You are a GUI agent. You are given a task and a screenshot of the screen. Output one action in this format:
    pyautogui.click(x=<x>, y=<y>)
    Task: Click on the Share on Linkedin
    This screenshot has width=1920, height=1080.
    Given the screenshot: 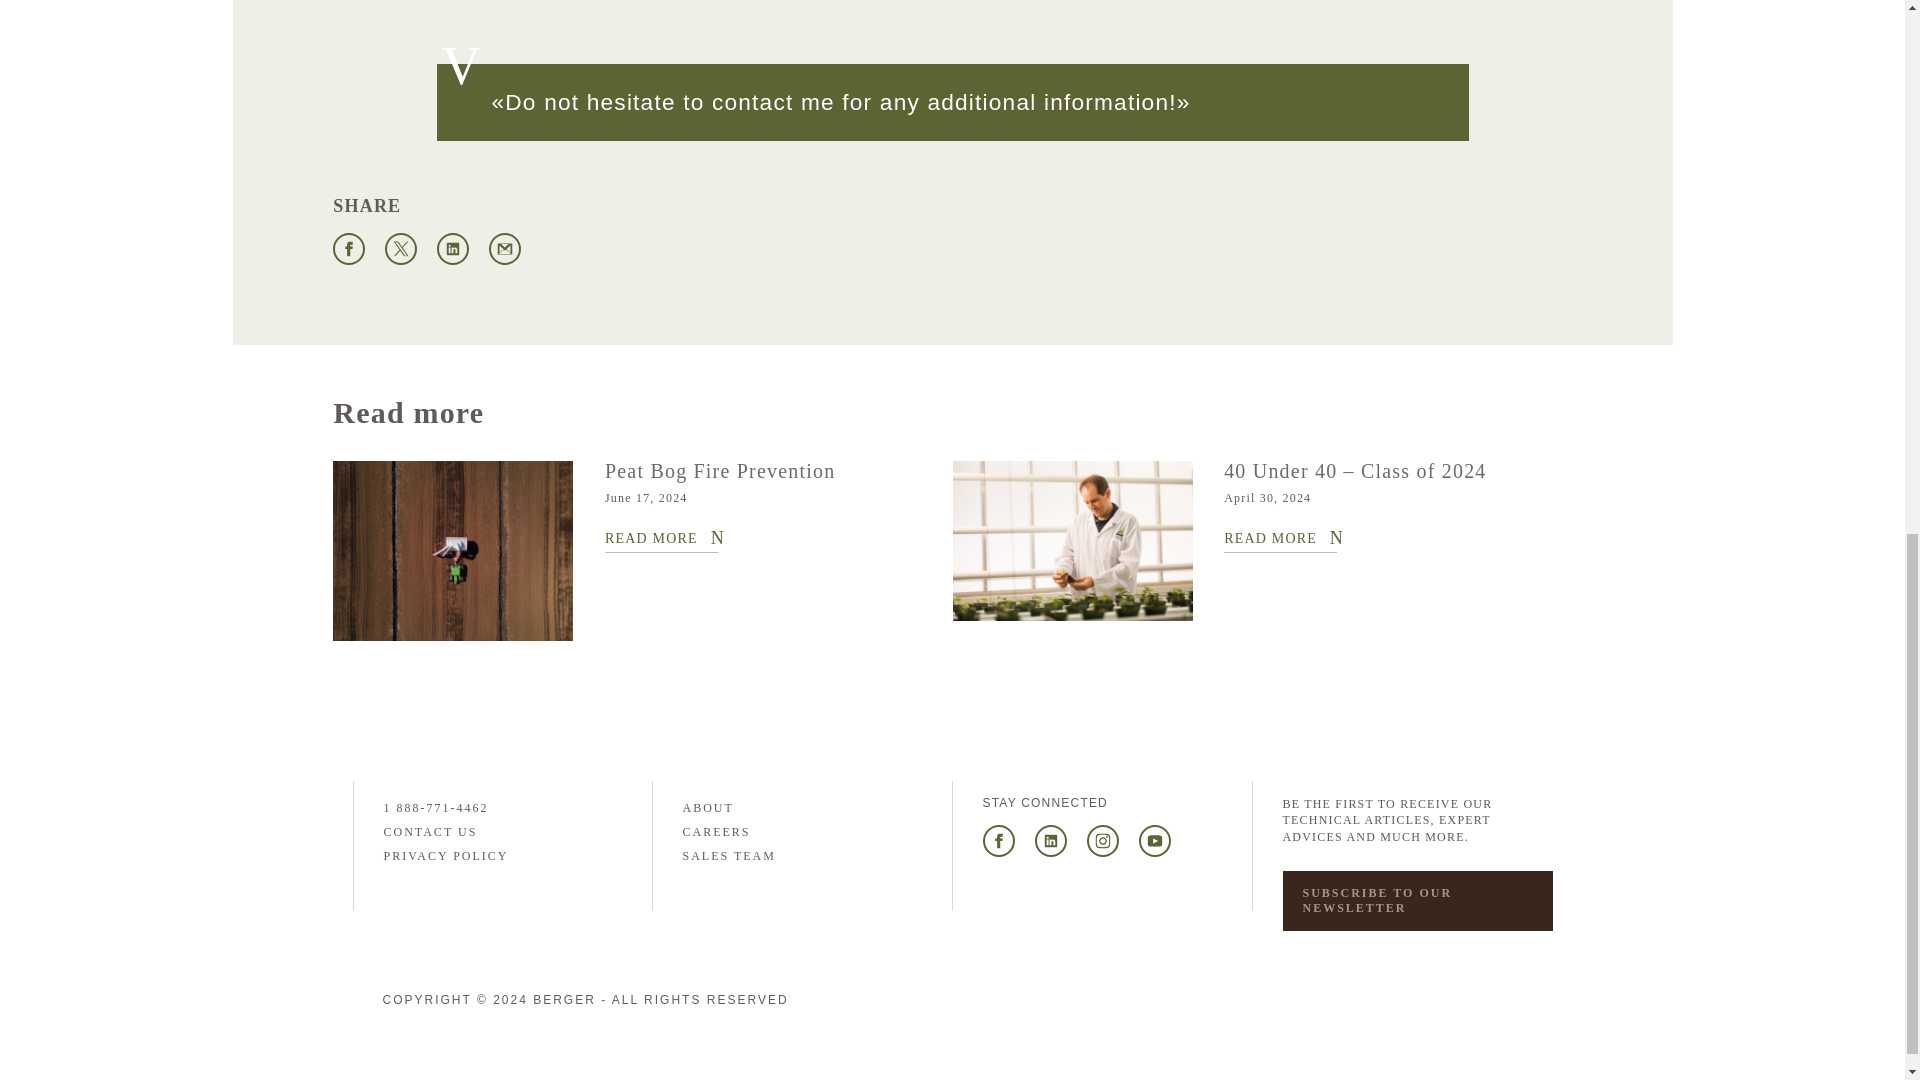 What is the action you would take?
    pyautogui.click(x=452, y=248)
    